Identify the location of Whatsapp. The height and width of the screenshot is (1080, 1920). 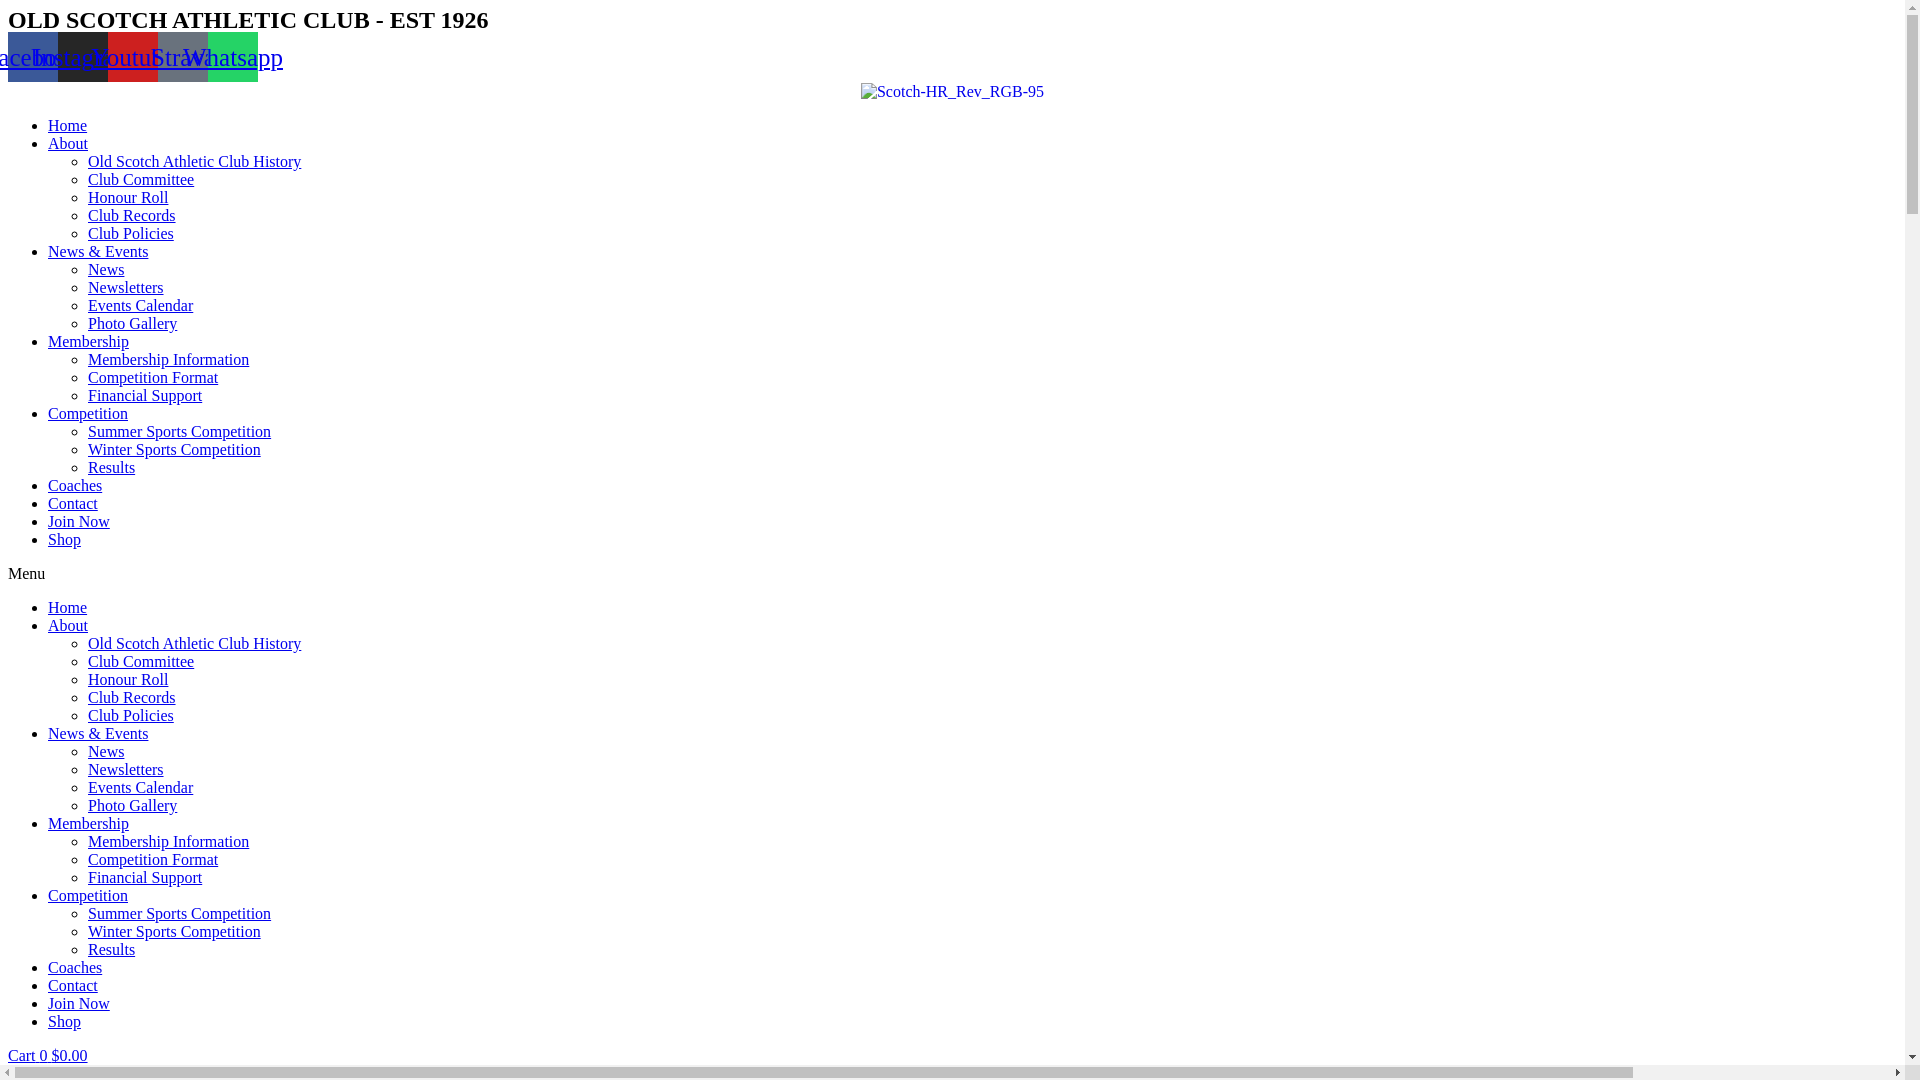
(233, 57).